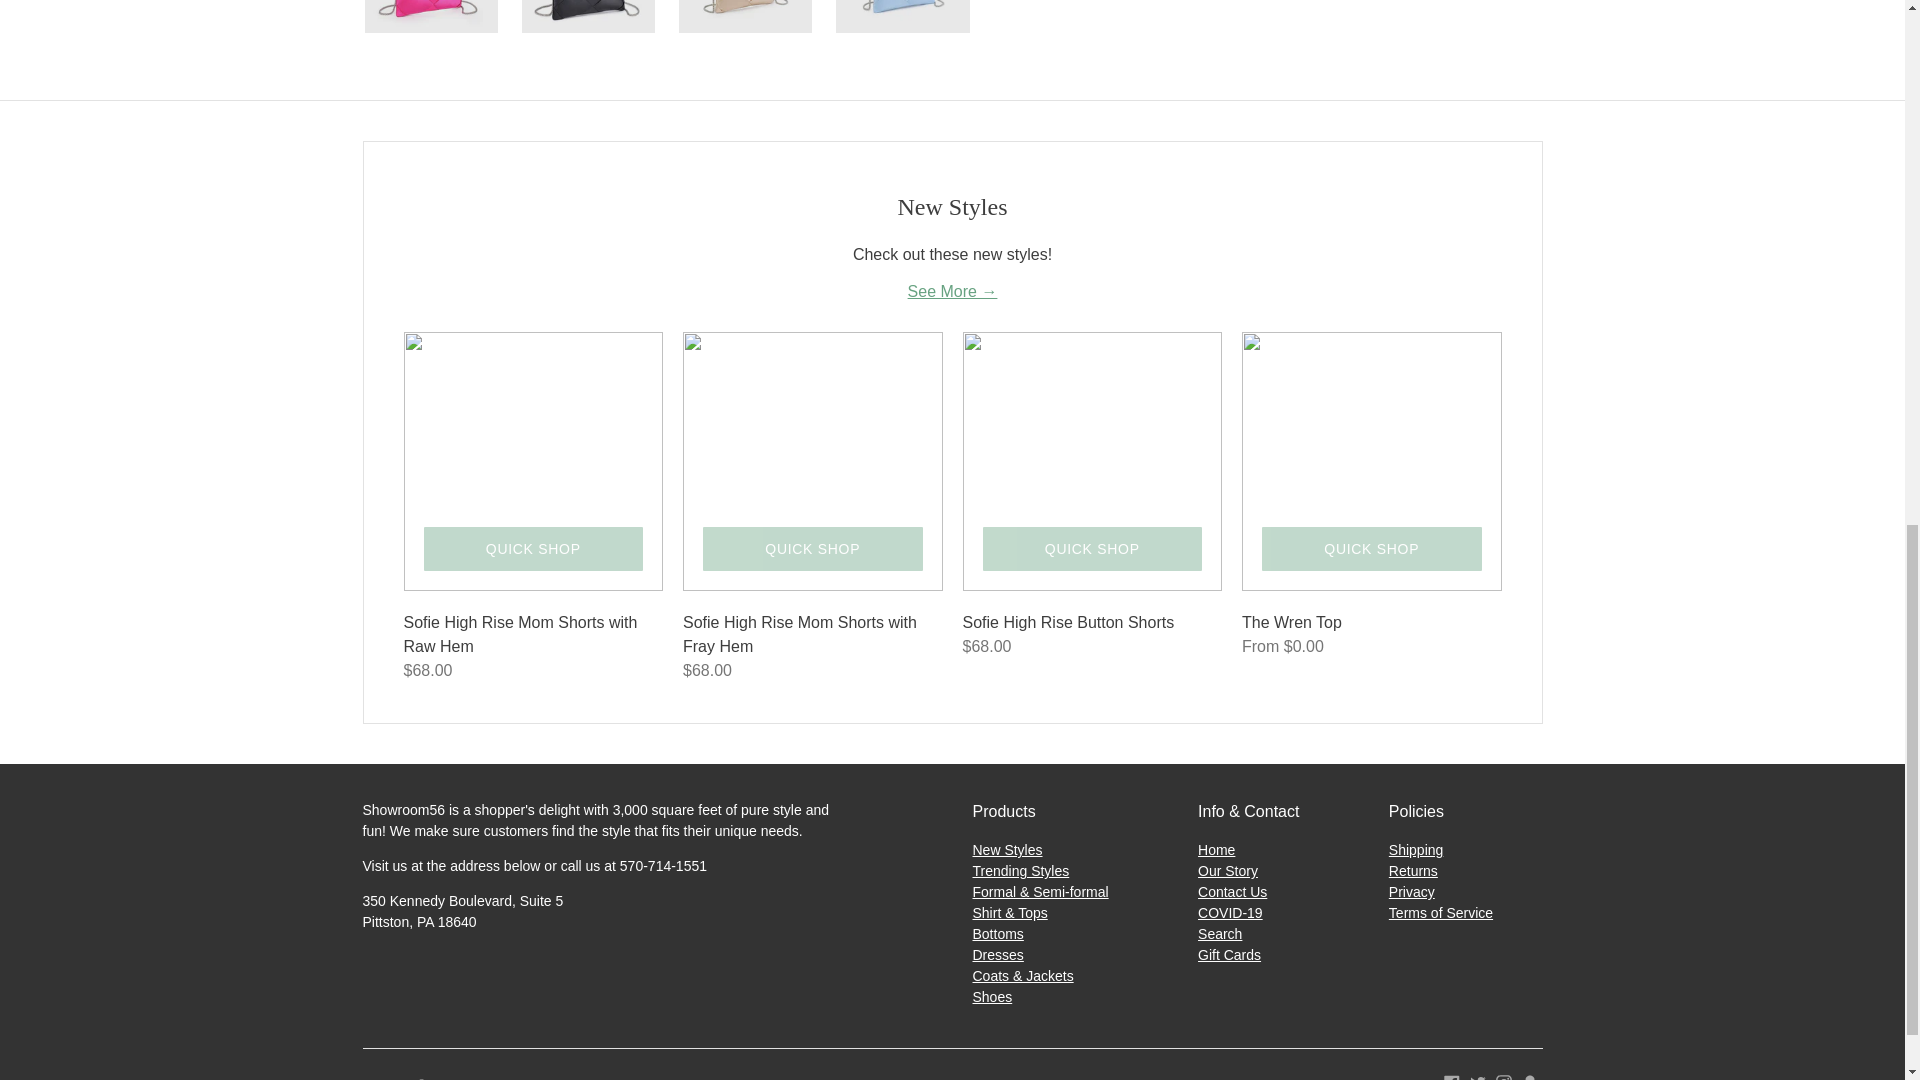 This screenshot has width=1920, height=1080. What do you see at coordinates (1451, 1076) in the screenshot?
I see `Showroom56 on Facebook` at bounding box center [1451, 1076].